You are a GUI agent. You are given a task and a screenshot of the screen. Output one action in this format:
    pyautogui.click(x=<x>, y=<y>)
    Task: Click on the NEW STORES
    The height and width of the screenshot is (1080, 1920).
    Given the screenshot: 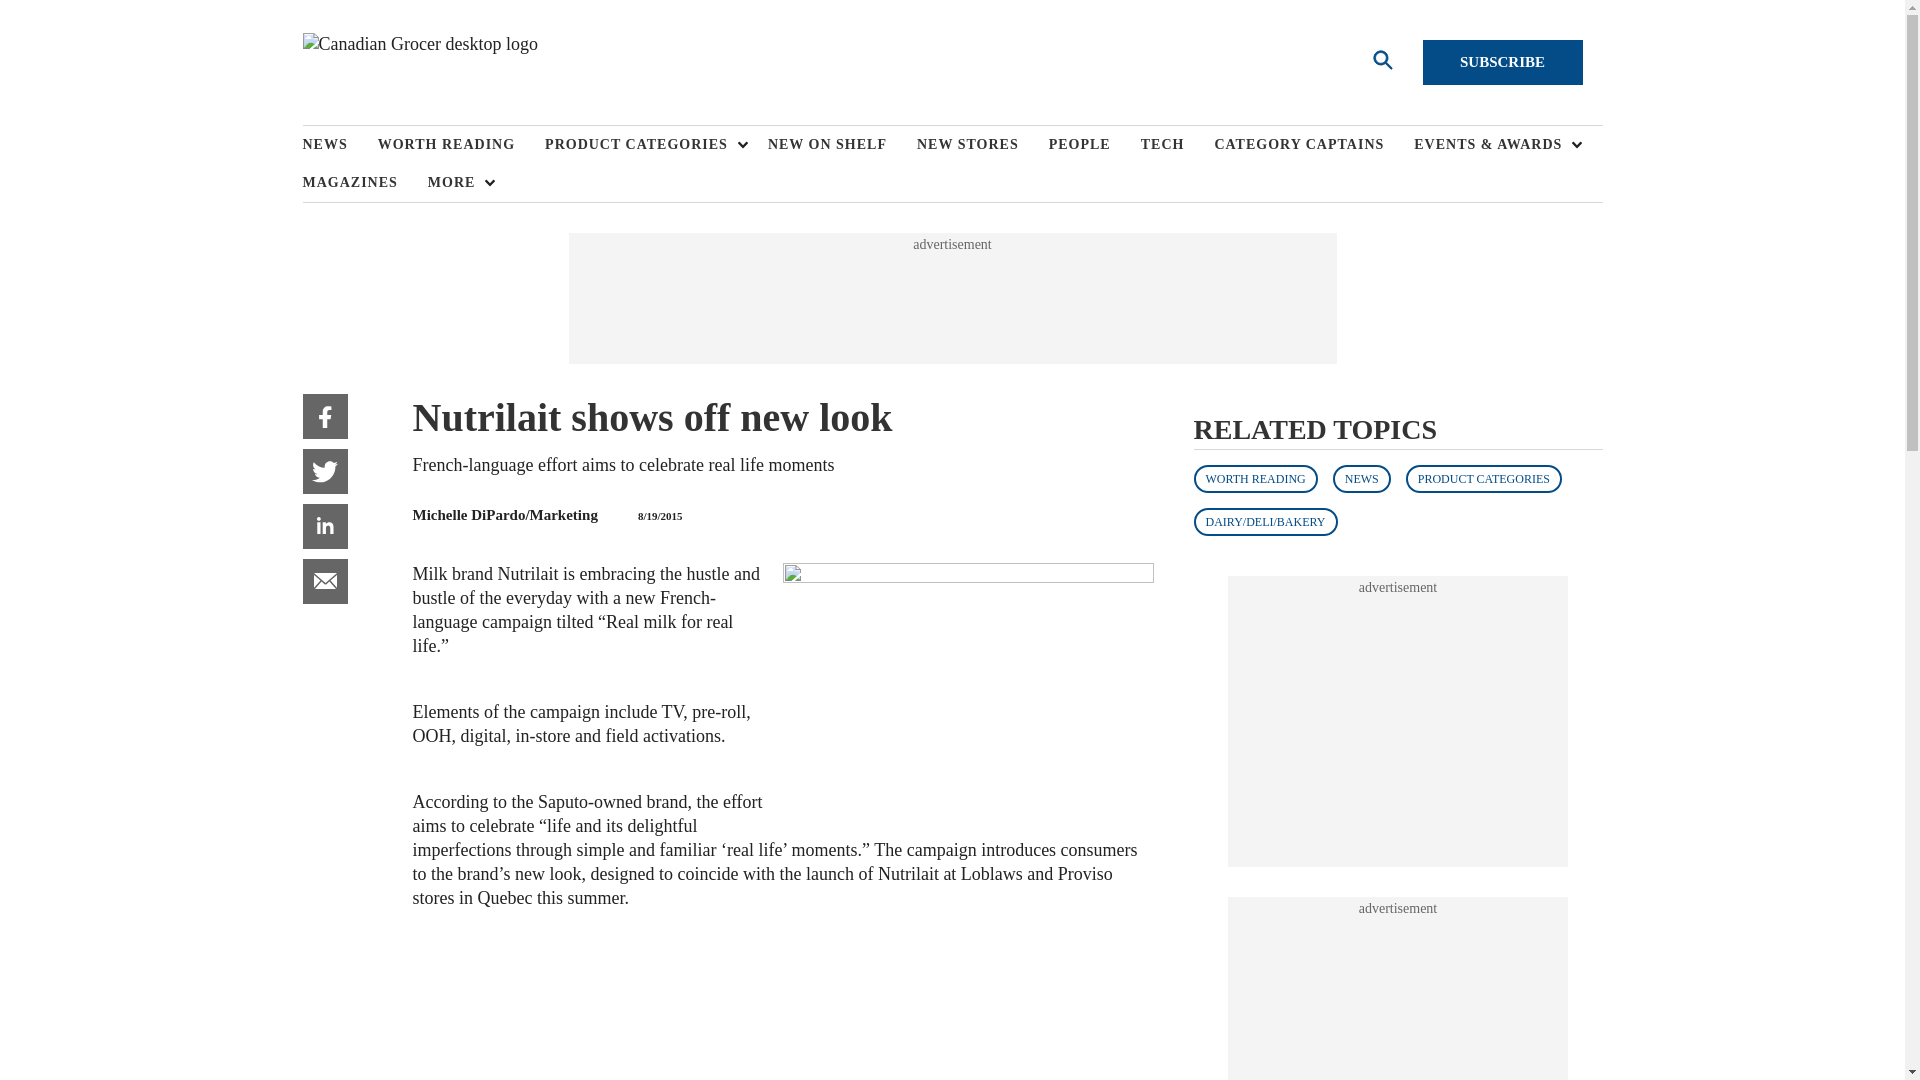 What is the action you would take?
    pyautogui.click(x=982, y=145)
    